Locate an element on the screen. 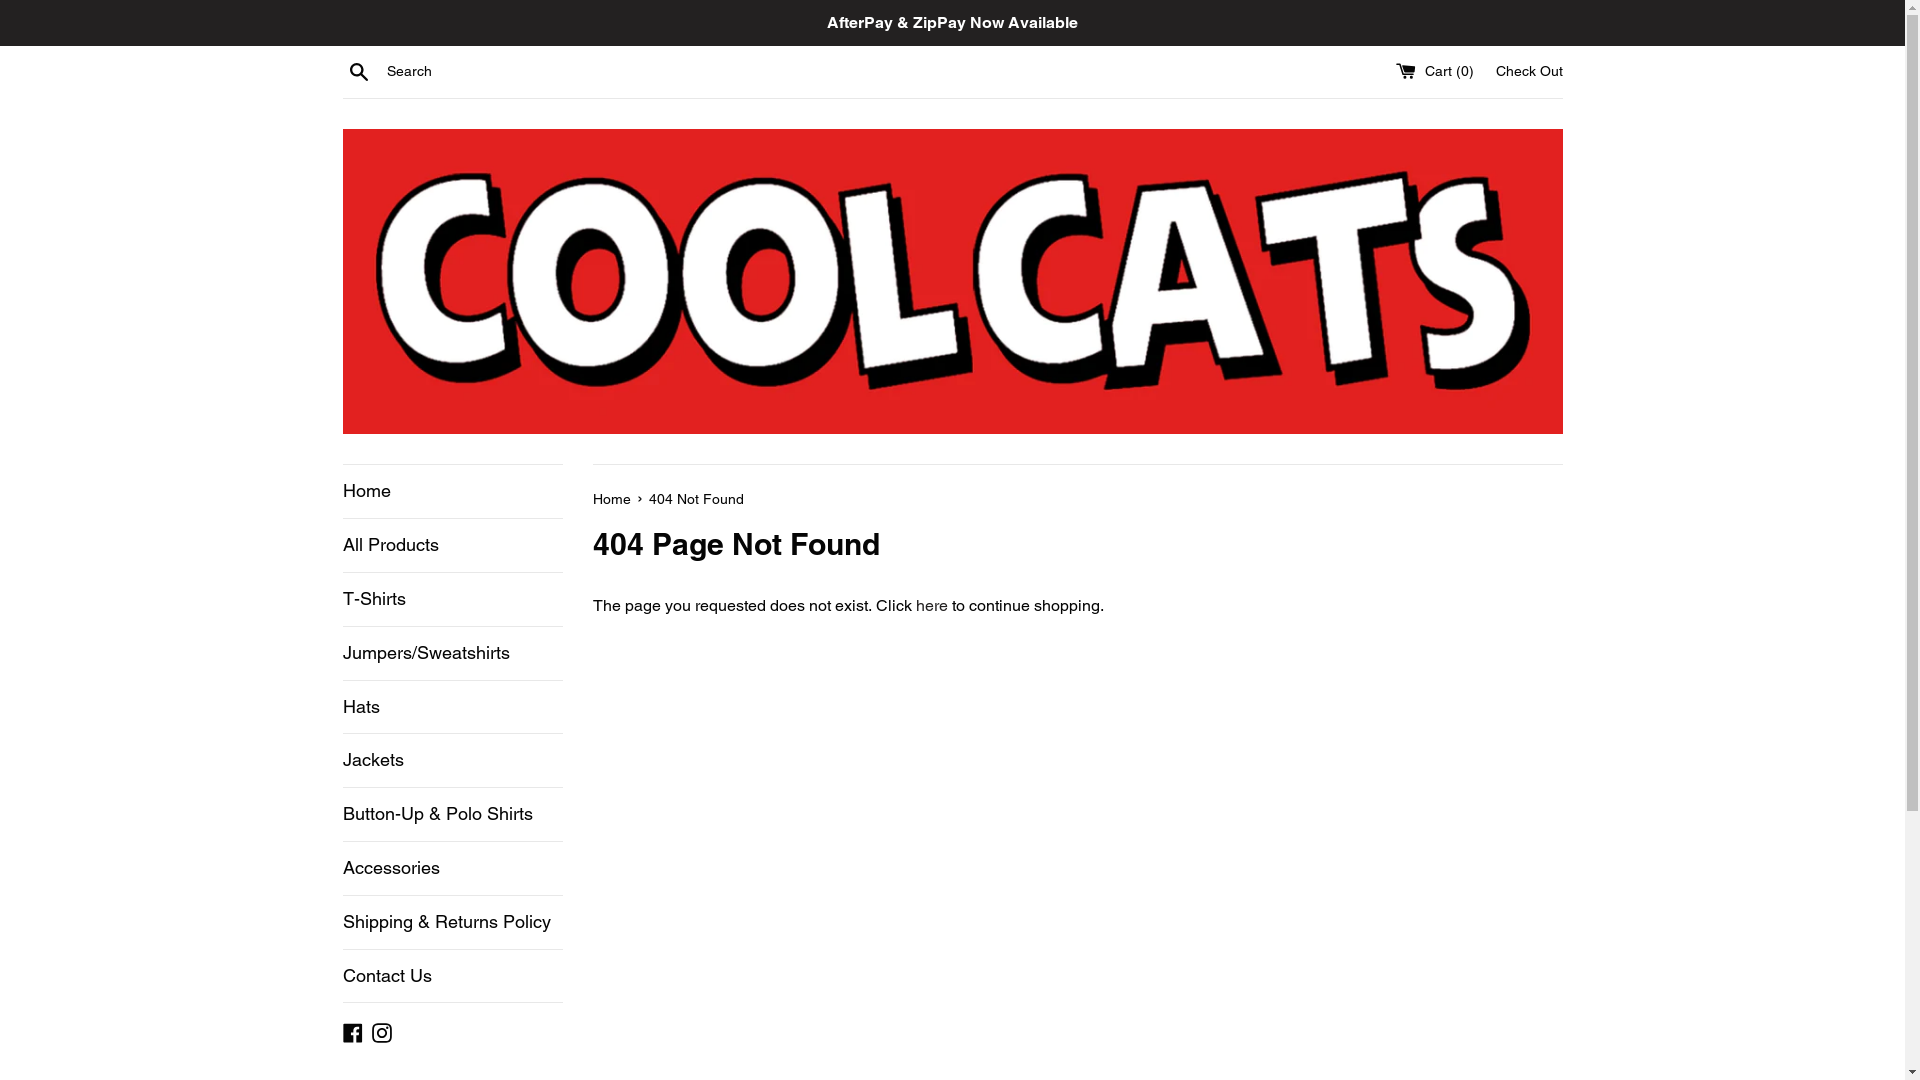 The image size is (1920, 1080). Jackets is located at coordinates (452, 760).